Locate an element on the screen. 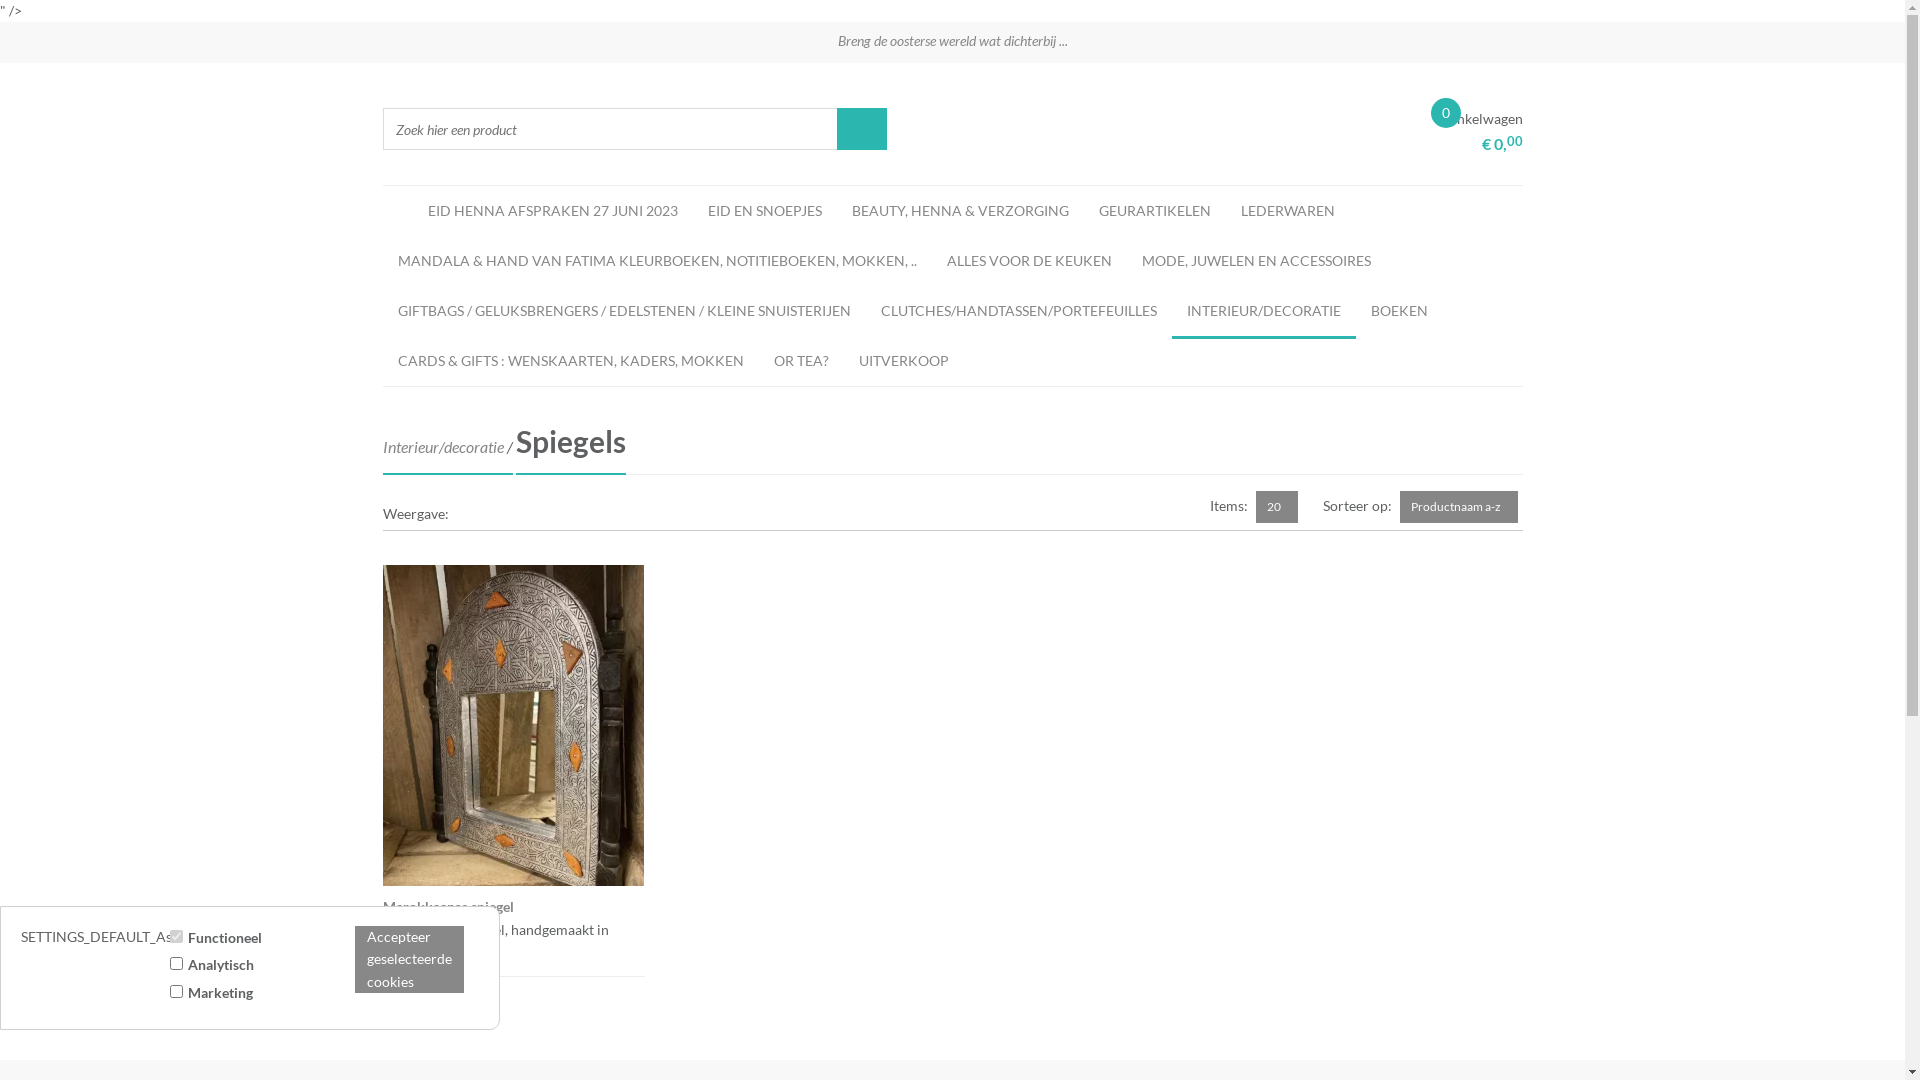  GIFTBAGS / GELUKSBRENGERS / EDELSTENEN / KLEINE SNUISTERIJEN is located at coordinates (624, 311).